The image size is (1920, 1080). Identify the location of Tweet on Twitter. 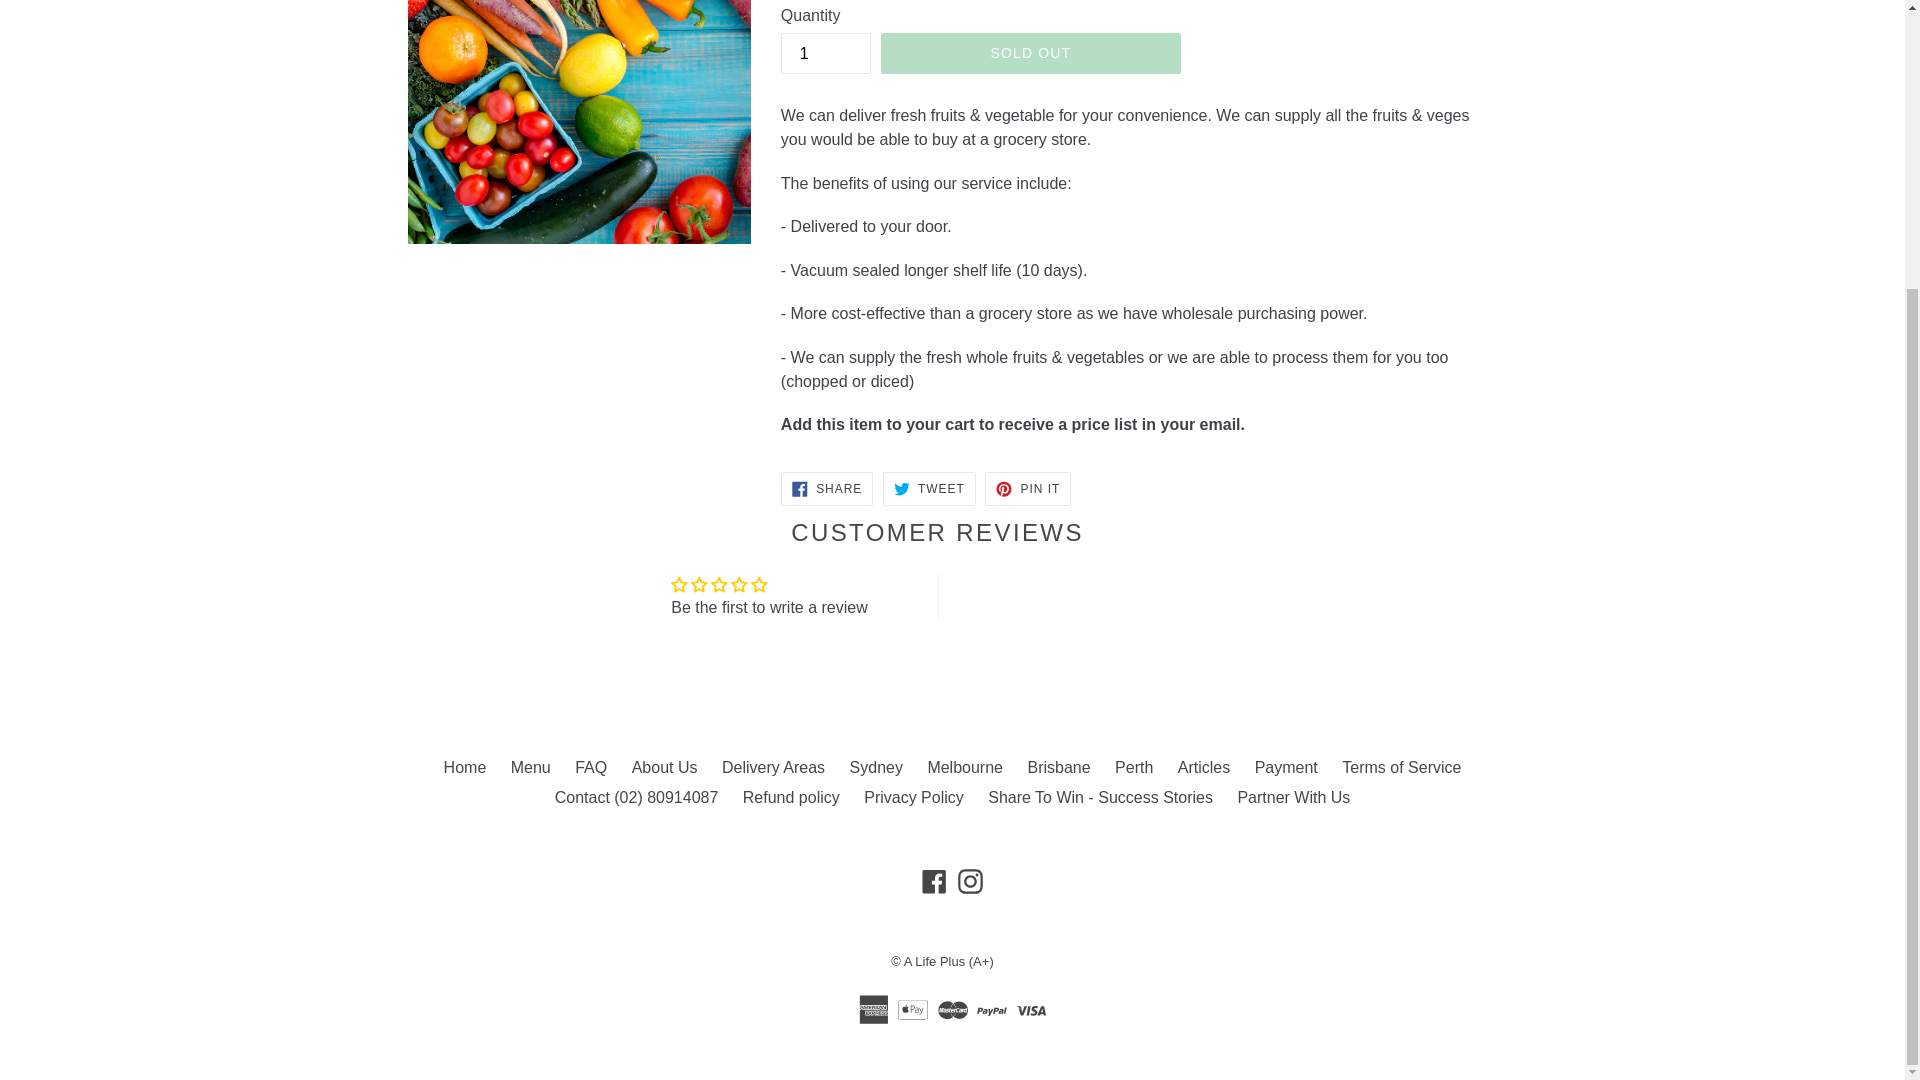
(929, 488).